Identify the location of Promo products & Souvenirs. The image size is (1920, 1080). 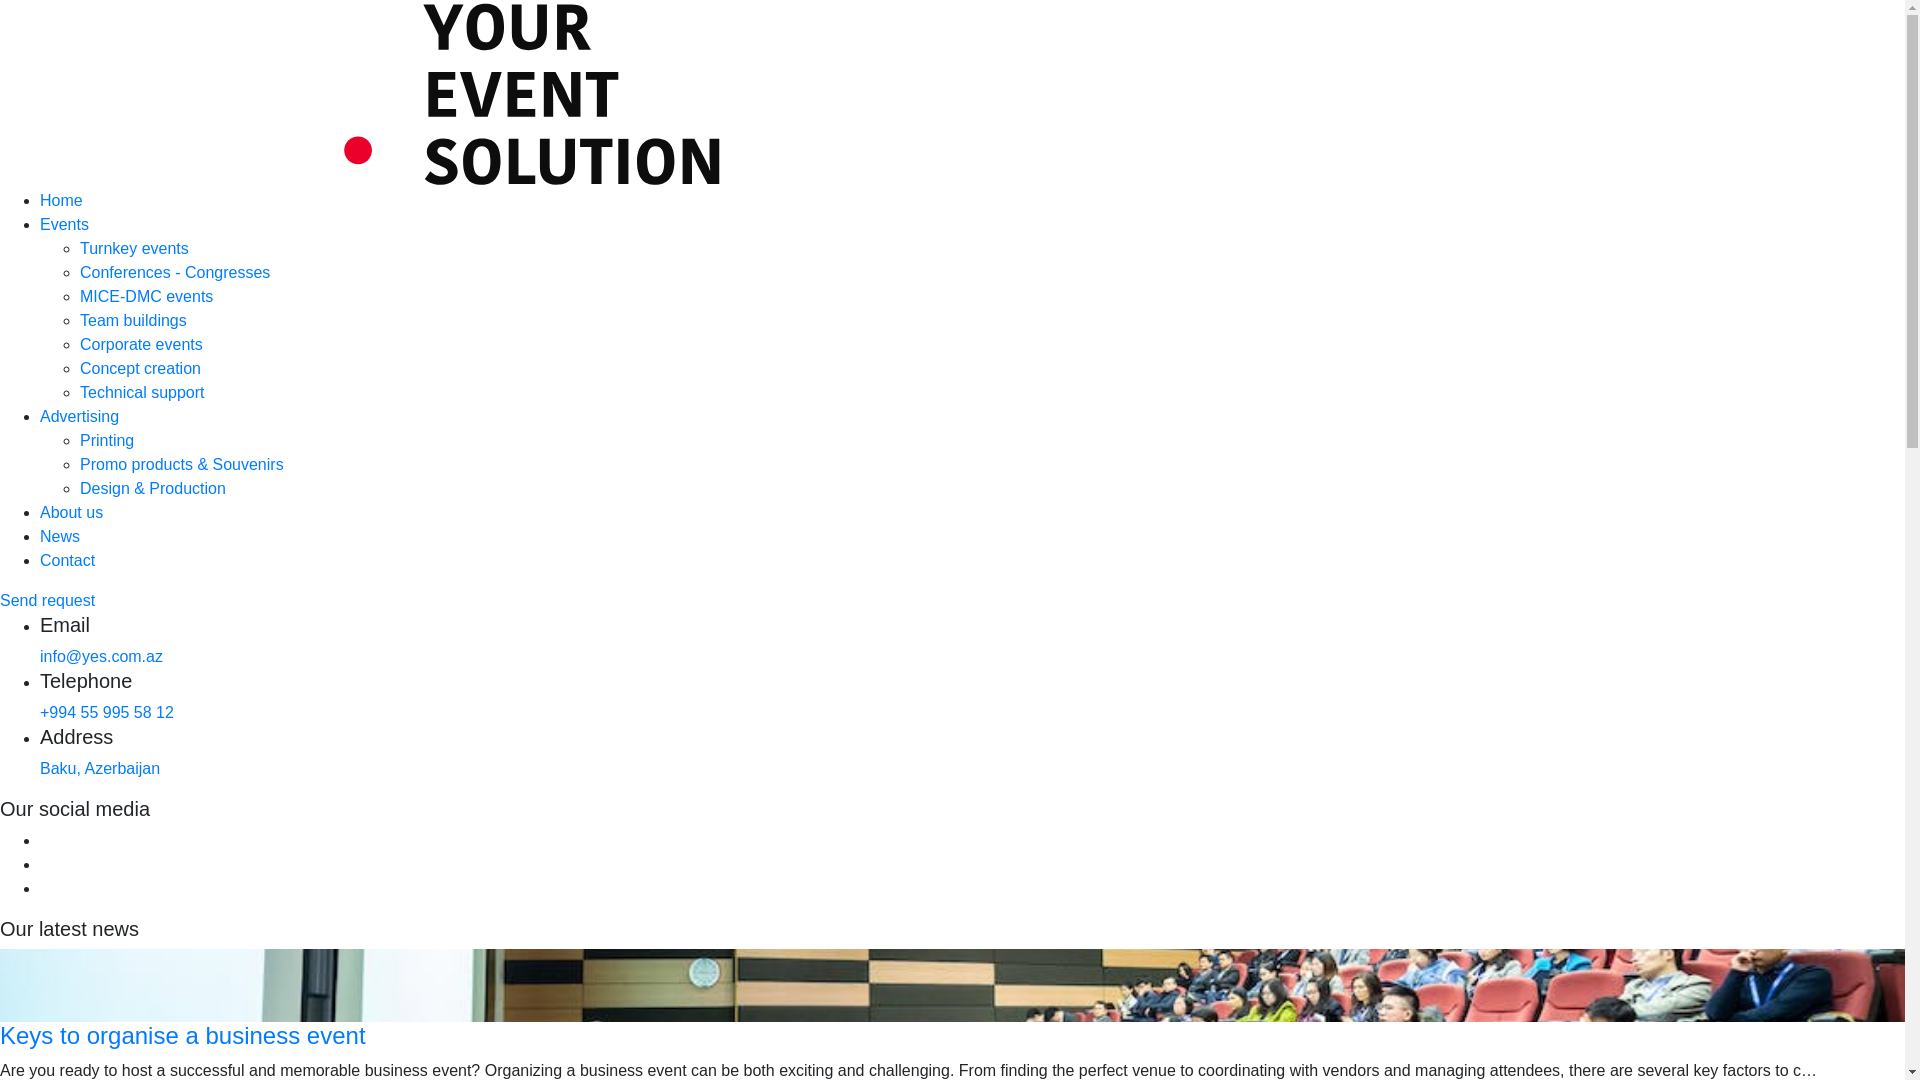
(182, 464).